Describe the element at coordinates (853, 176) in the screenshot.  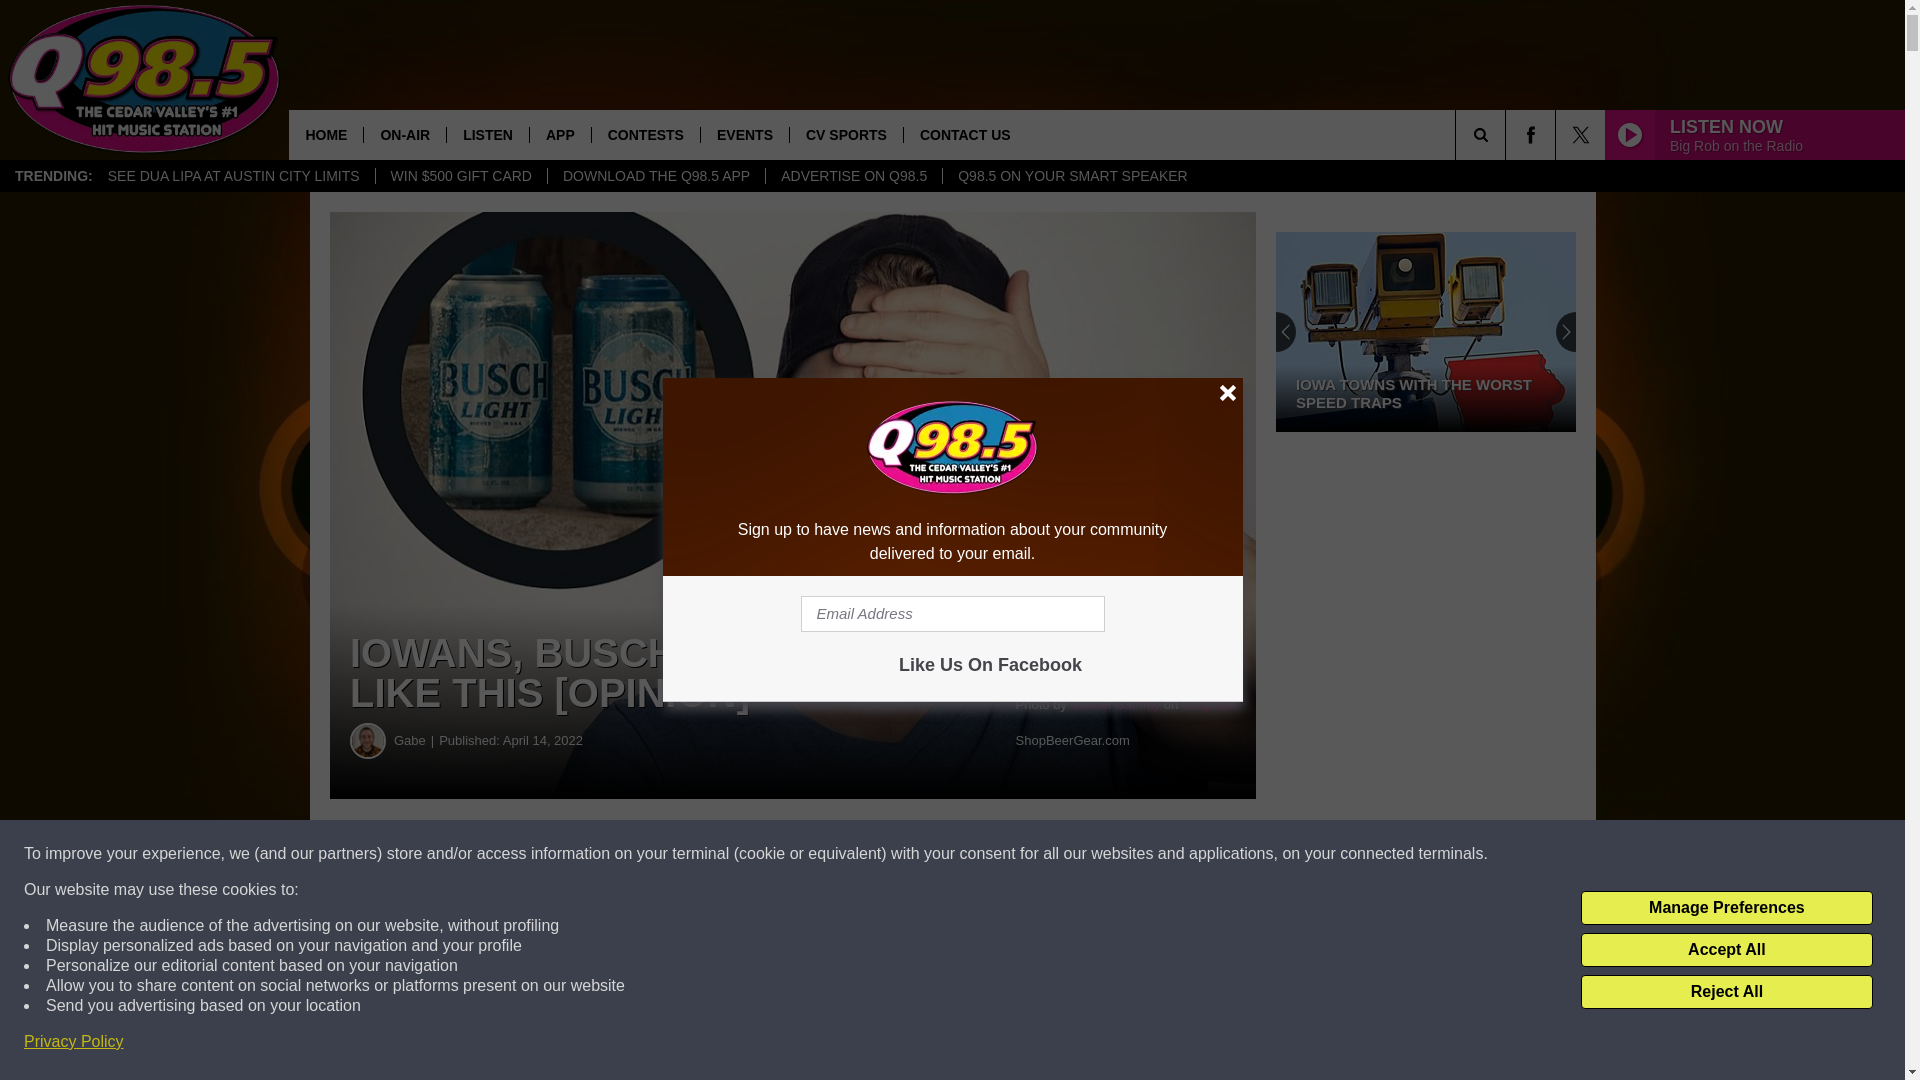
I see `ADVERTISE ON Q98.5` at that location.